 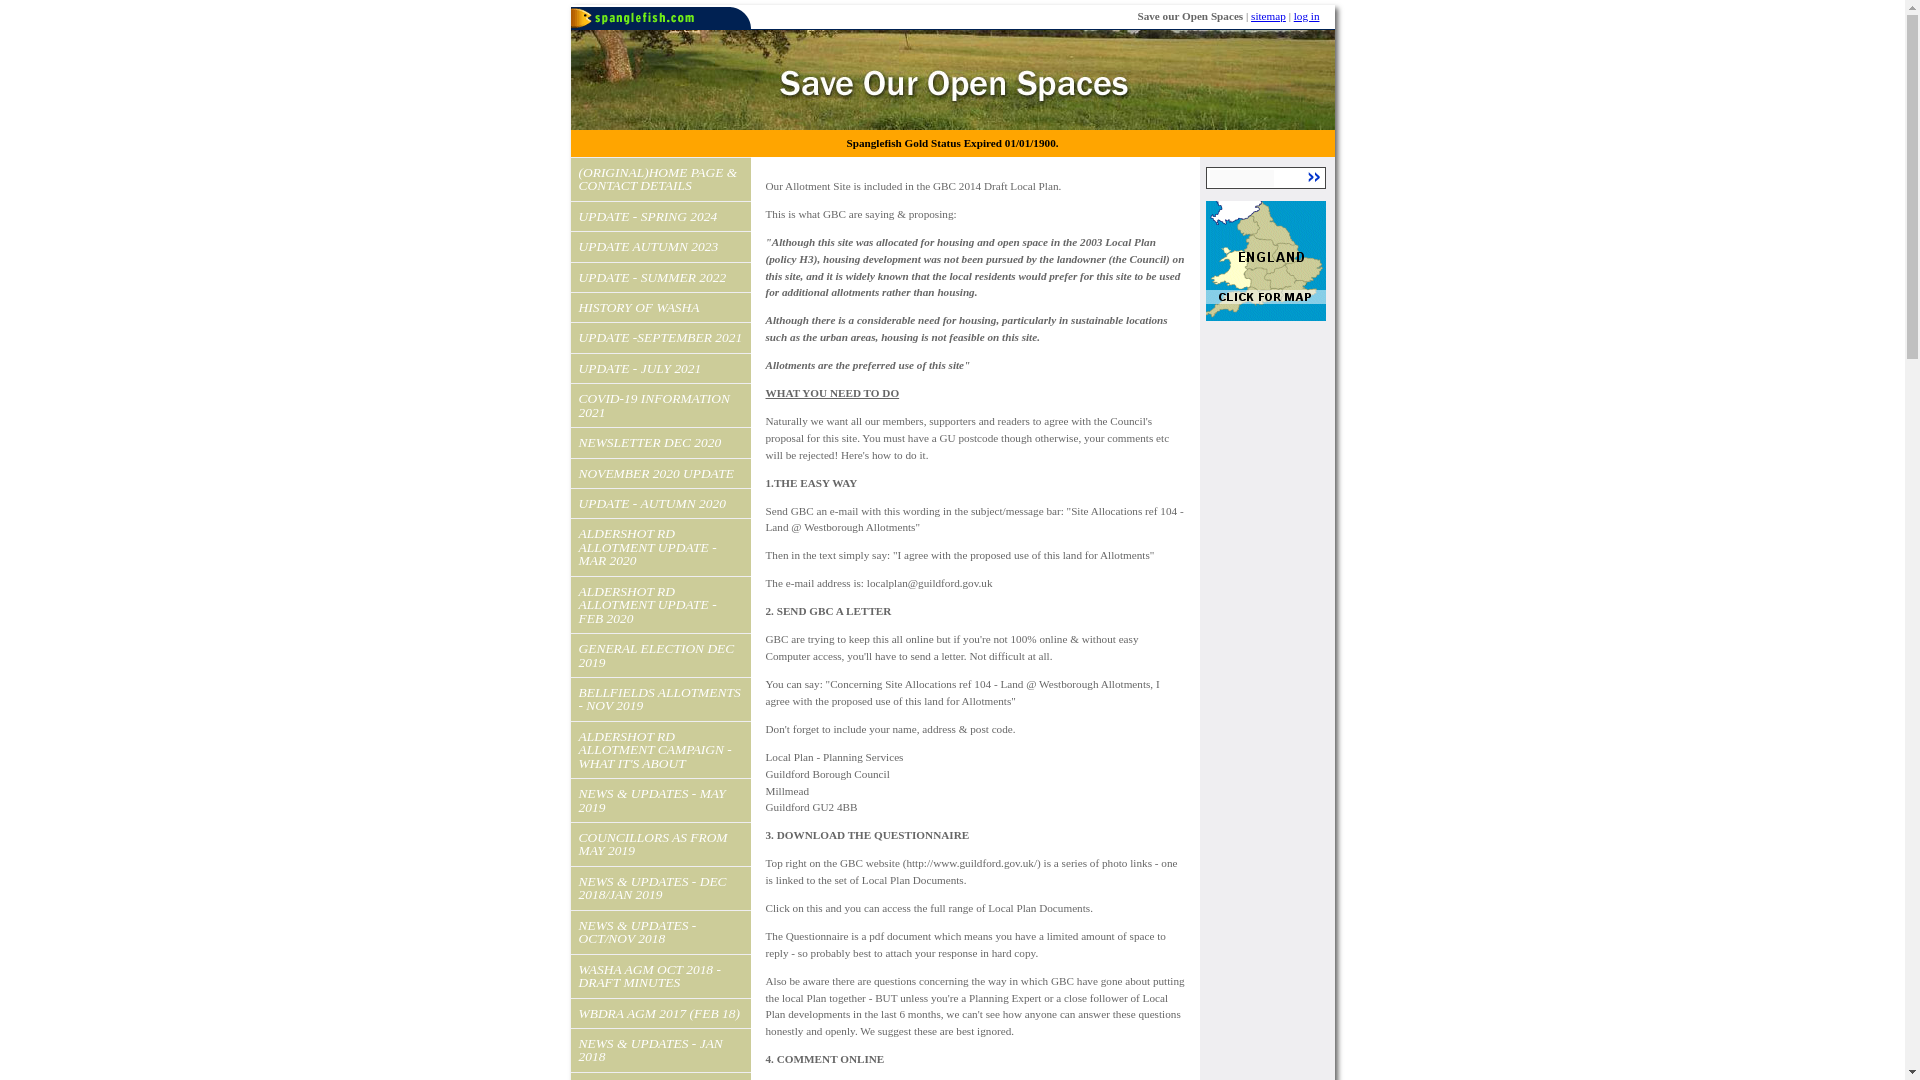 I want to click on NEWSLETTER DEC 2020, so click(x=660, y=442).